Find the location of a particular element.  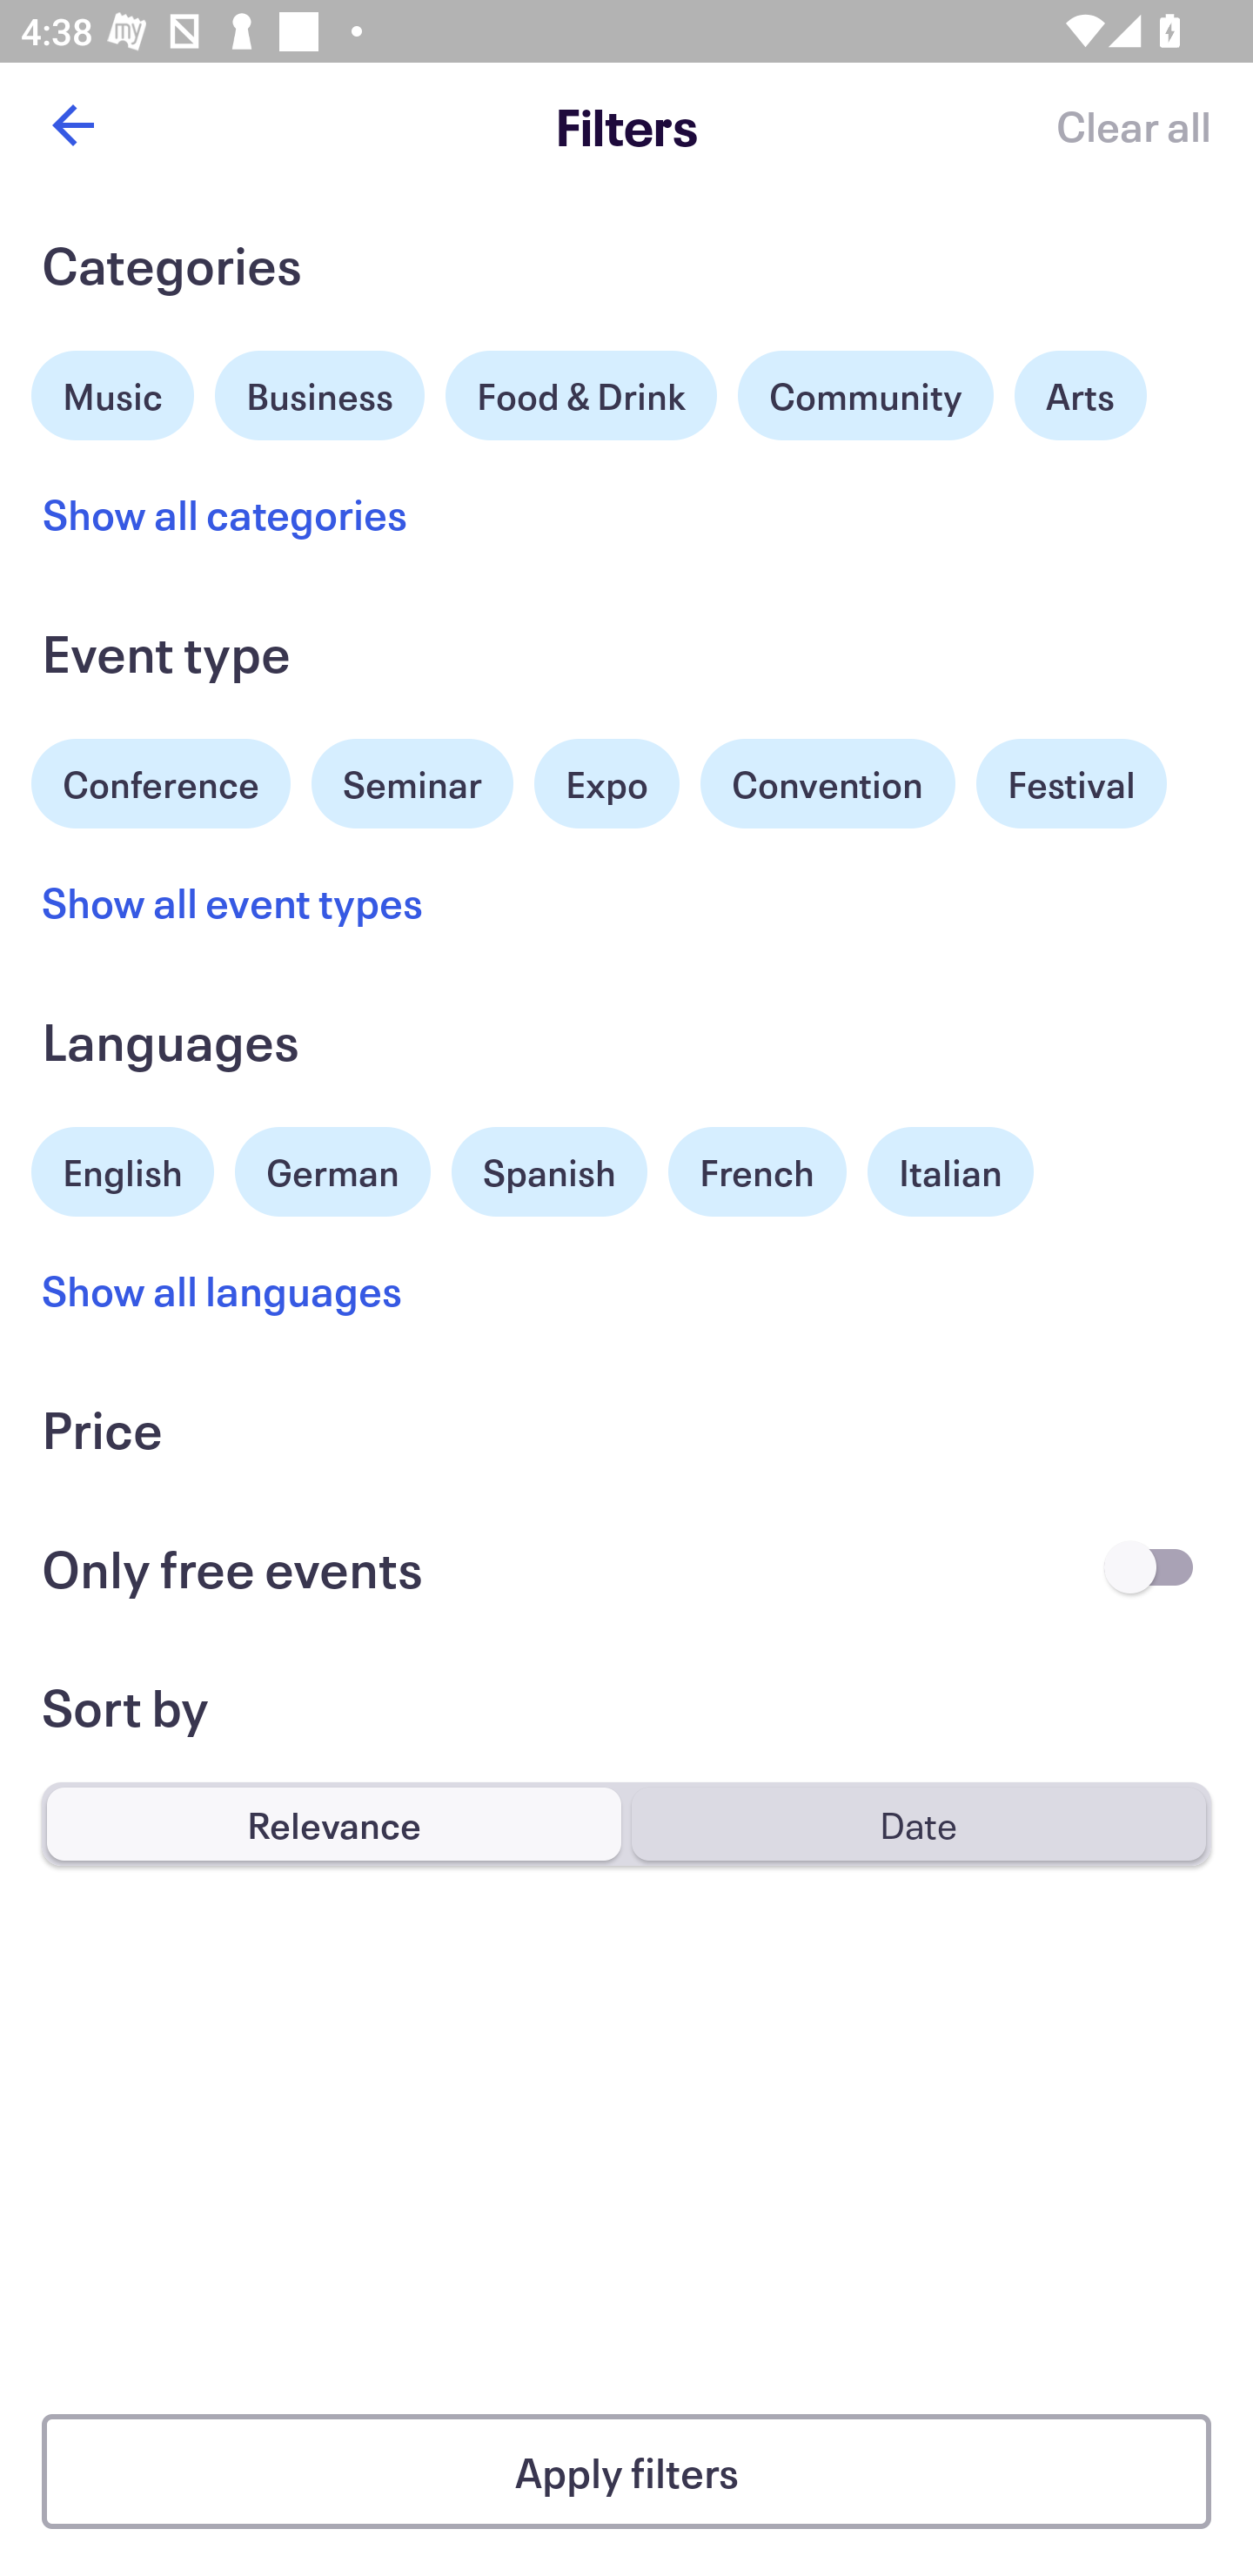

Italian is located at coordinates (950, 1171).